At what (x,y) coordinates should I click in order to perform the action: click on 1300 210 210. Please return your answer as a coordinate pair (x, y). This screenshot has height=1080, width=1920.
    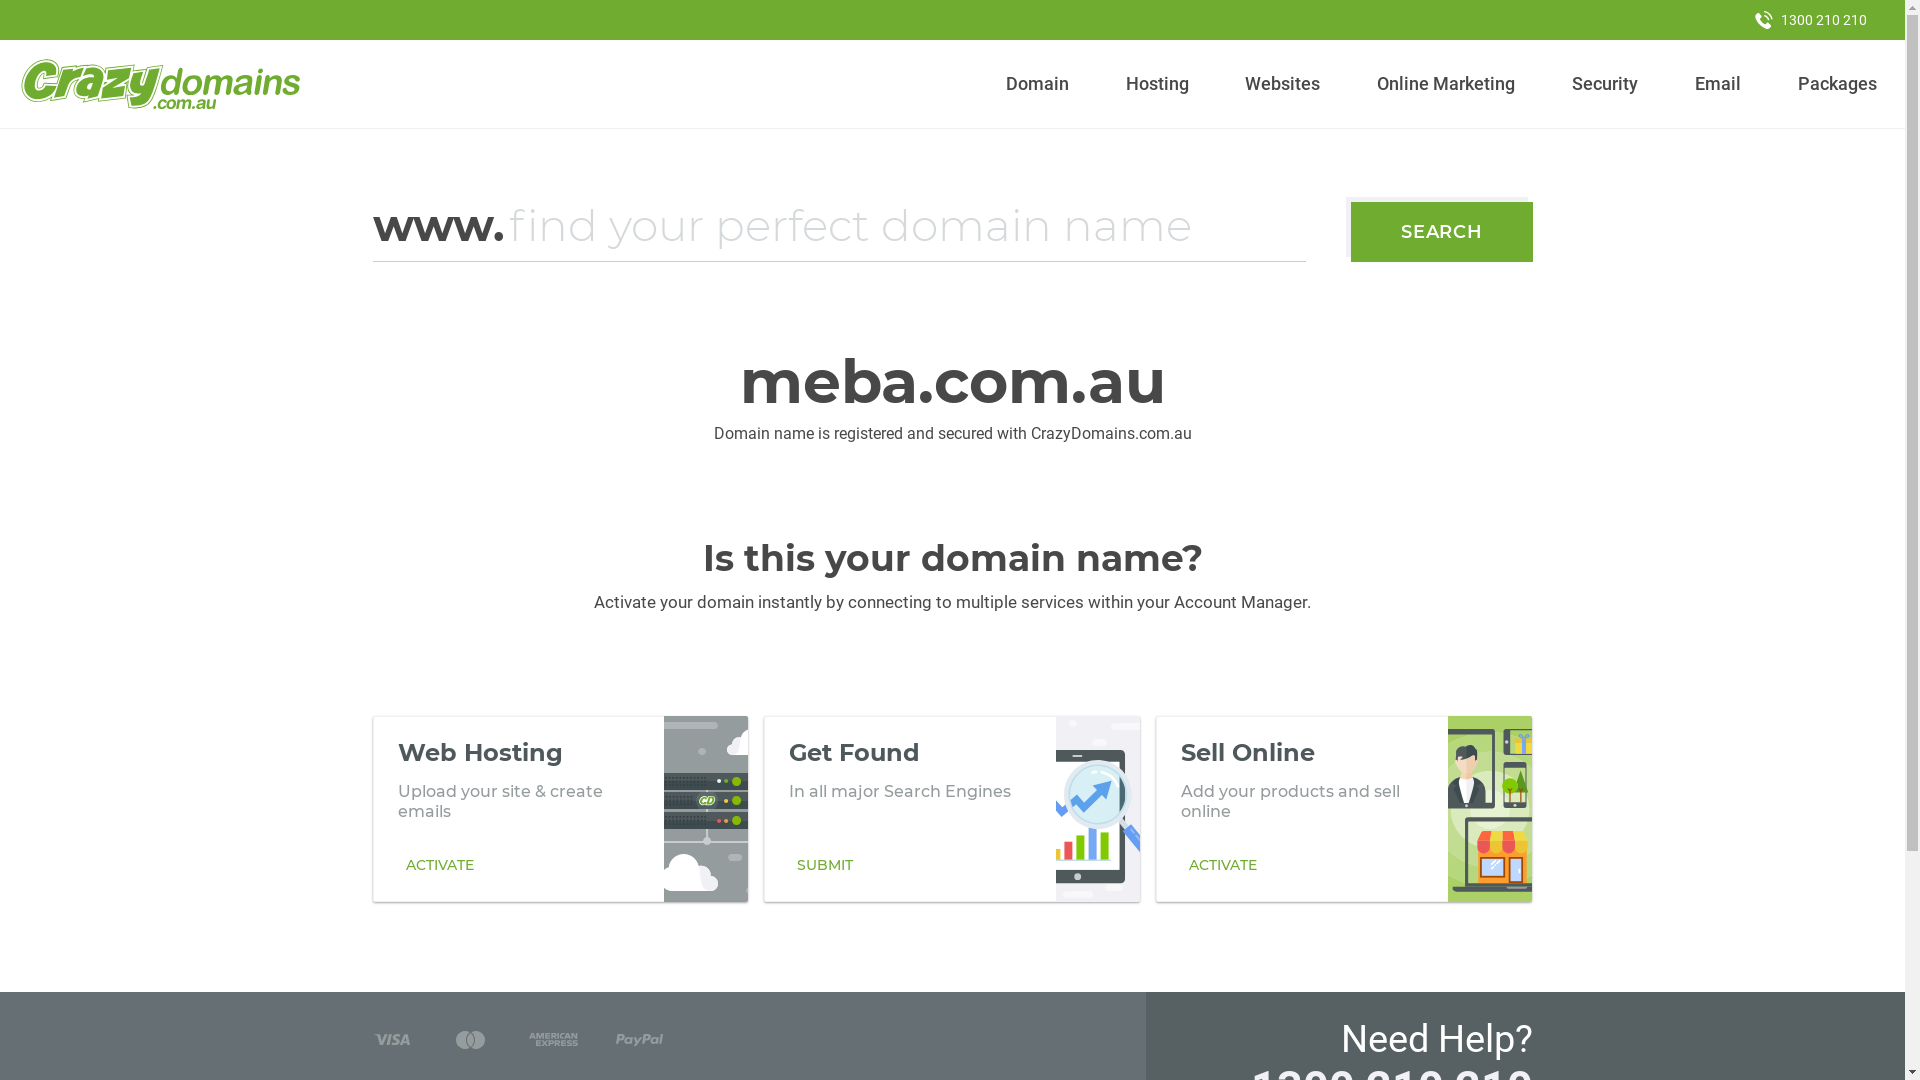
    Looking at the image, I should click on (1811, 20).